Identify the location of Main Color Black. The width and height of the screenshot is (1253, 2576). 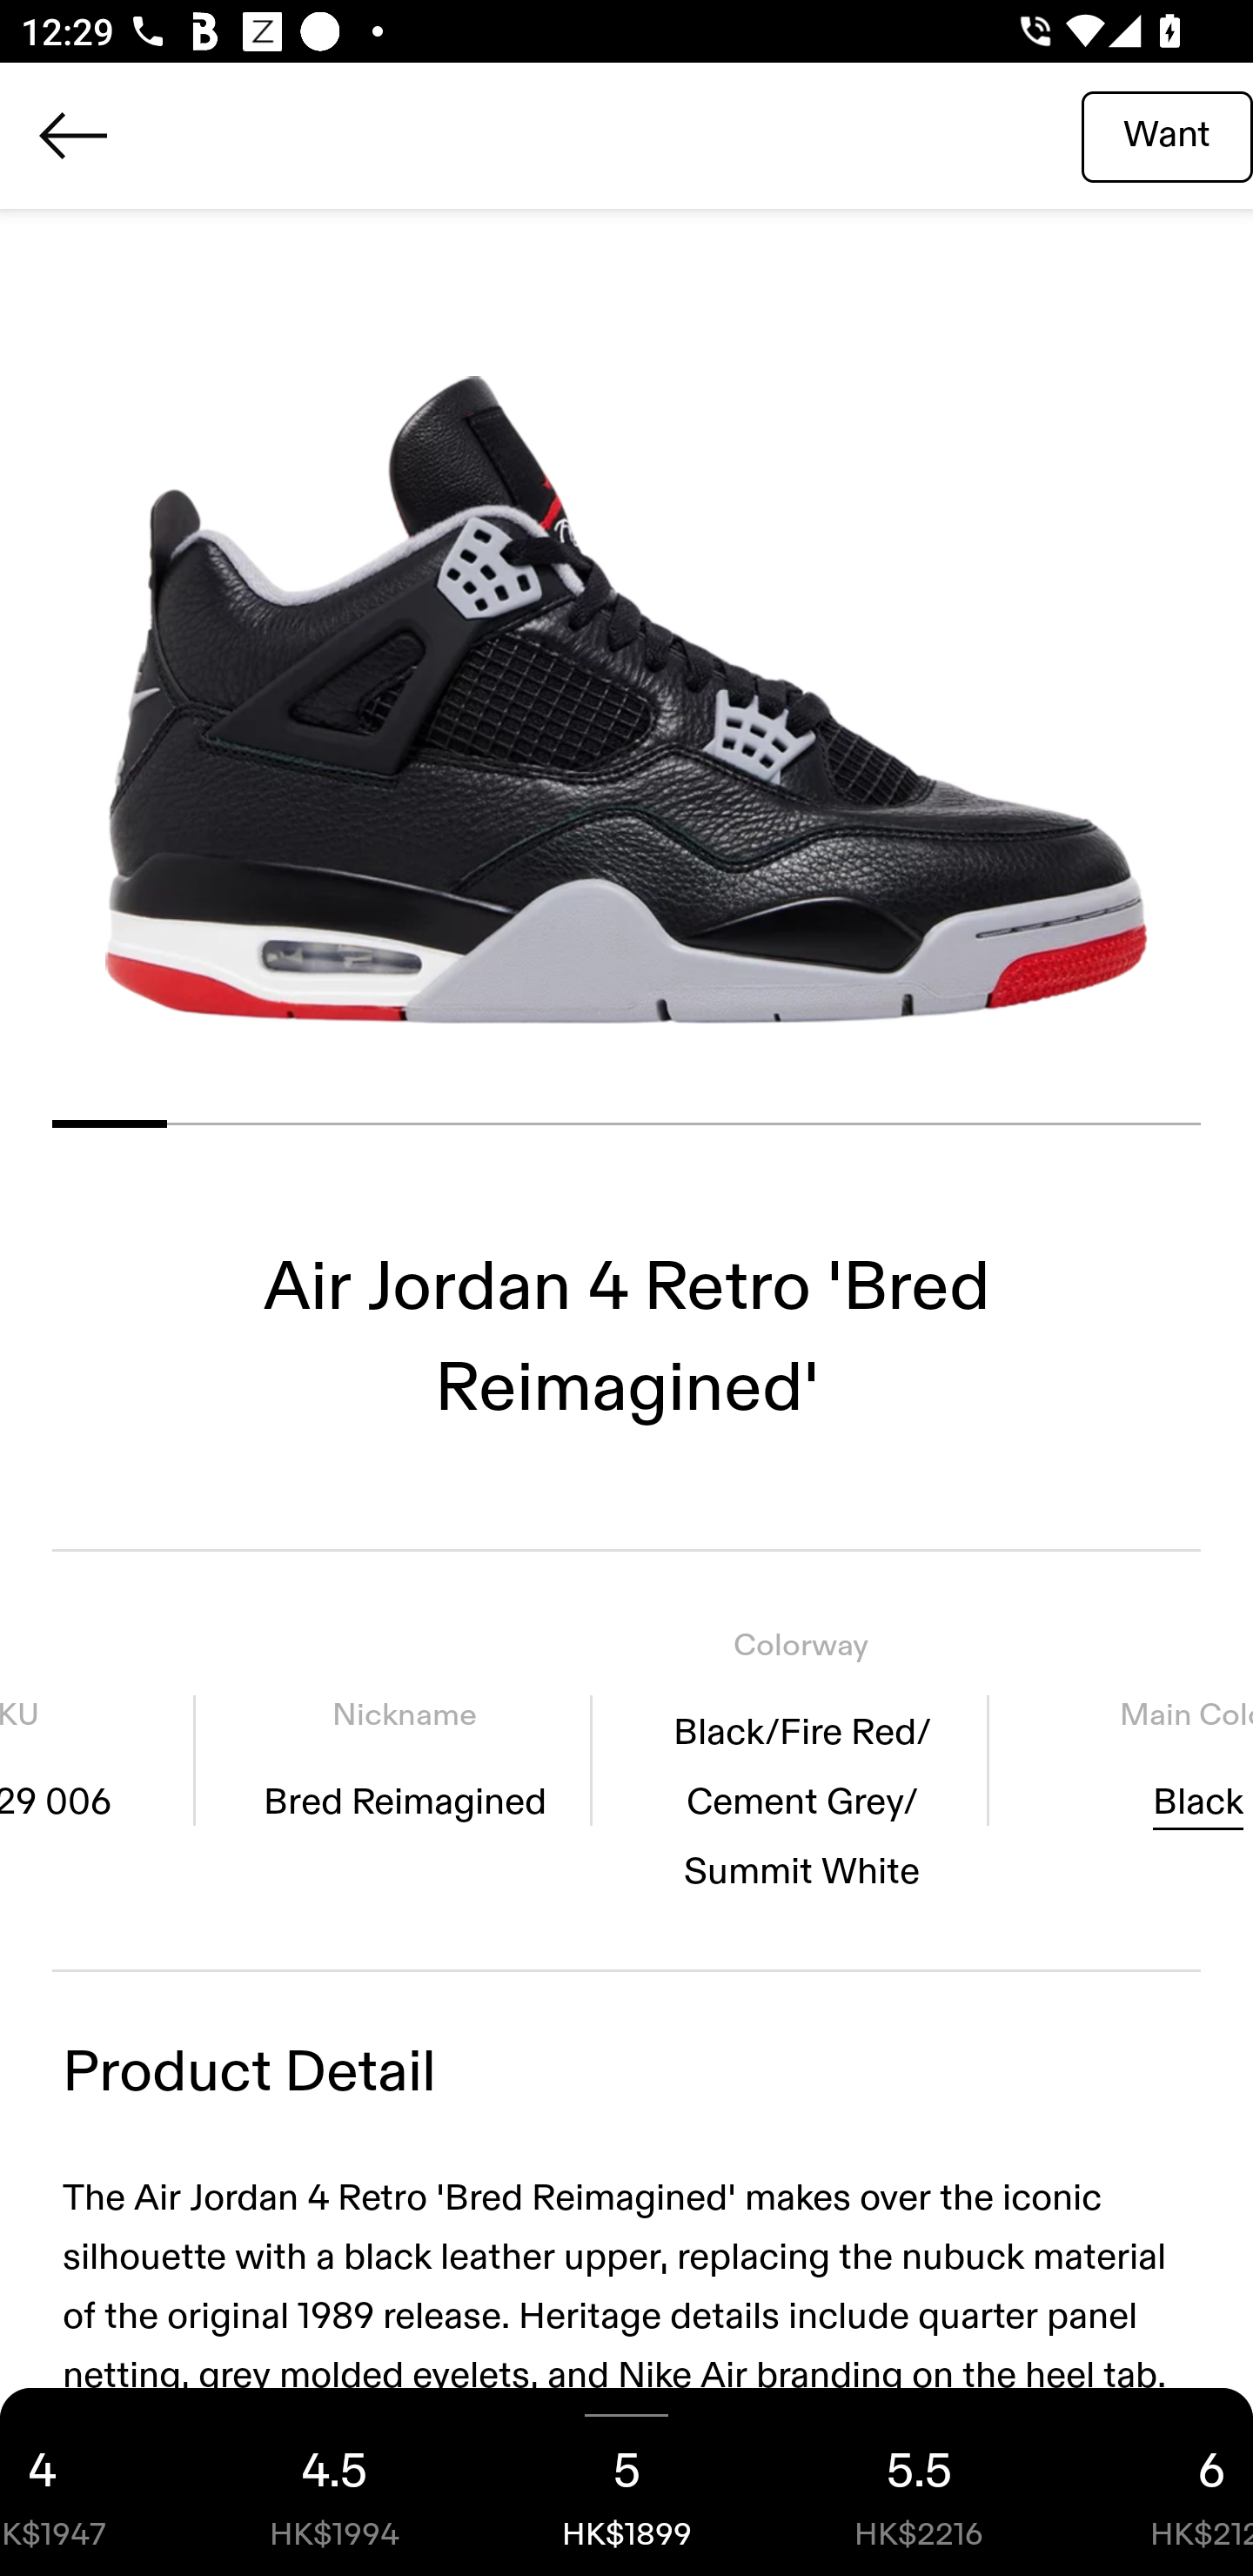
(1131, 1759).